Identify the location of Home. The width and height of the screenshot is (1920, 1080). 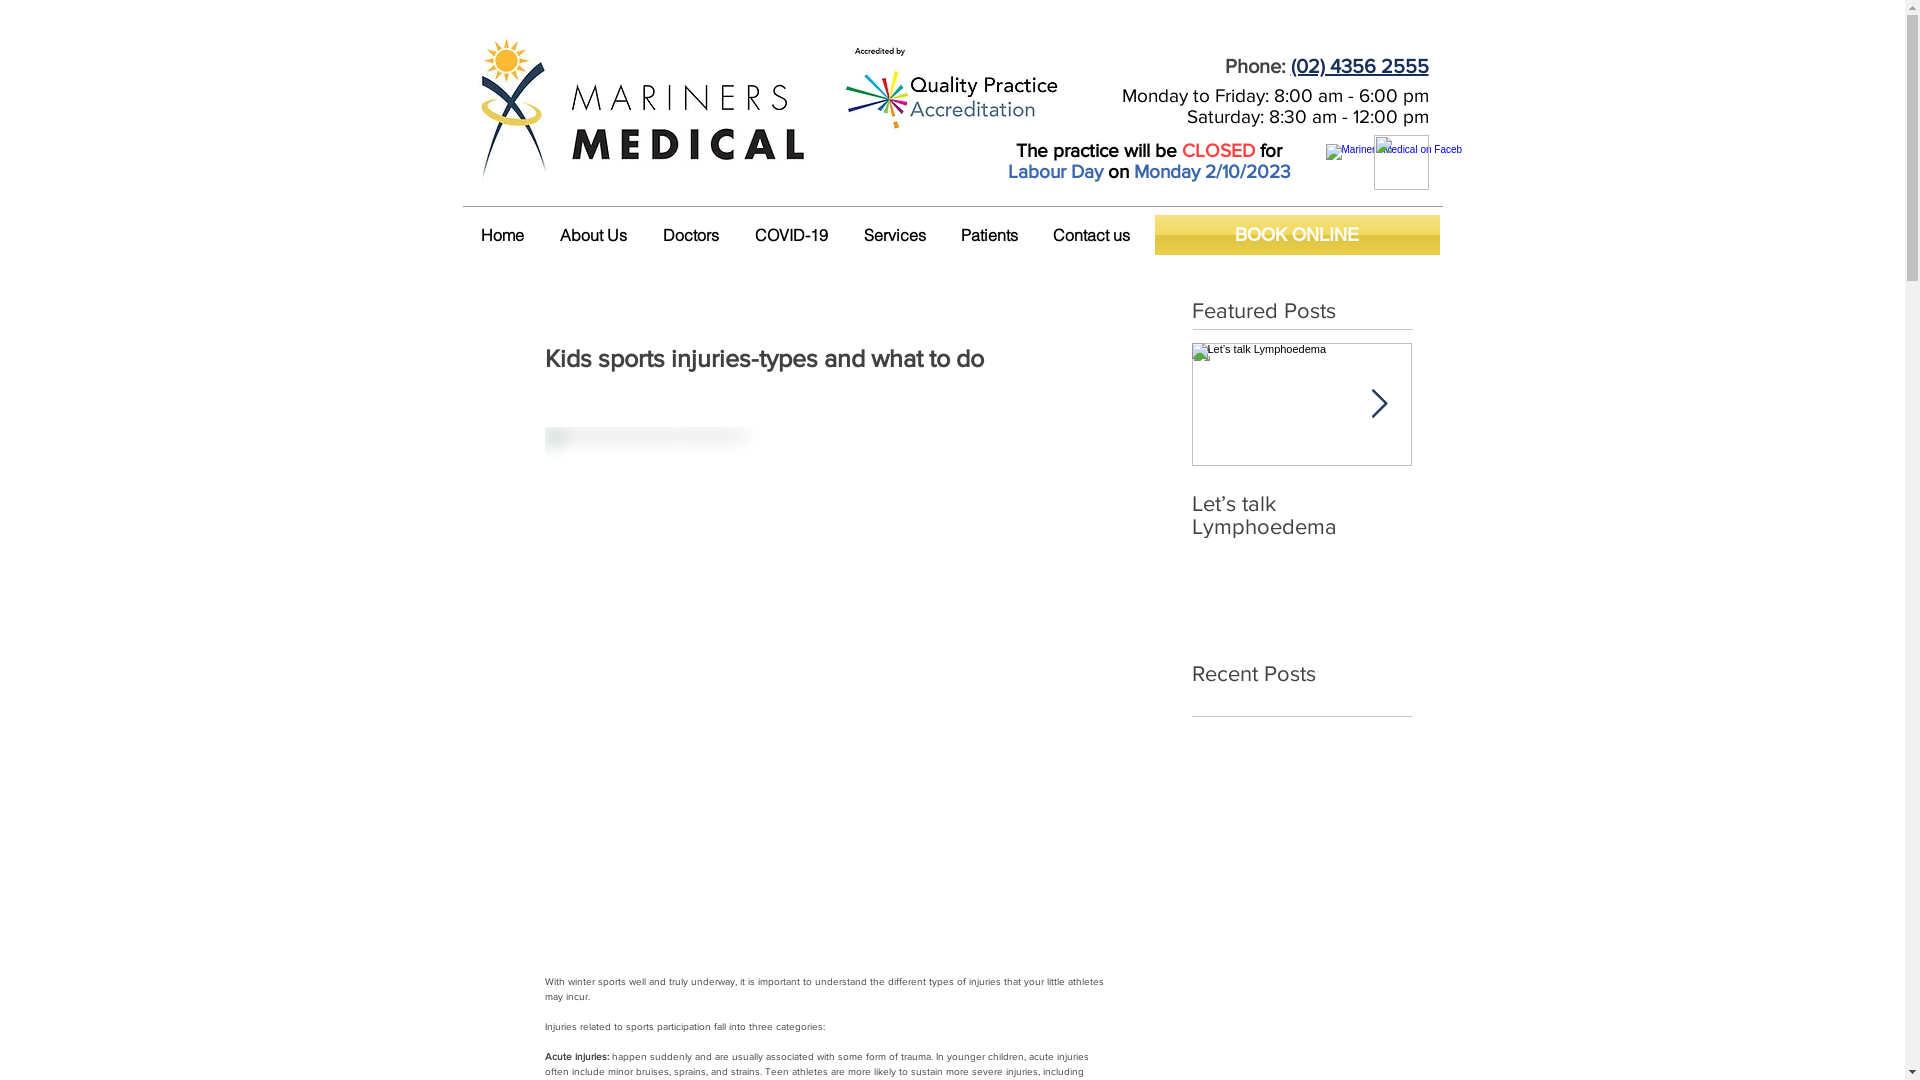
(502, 235).